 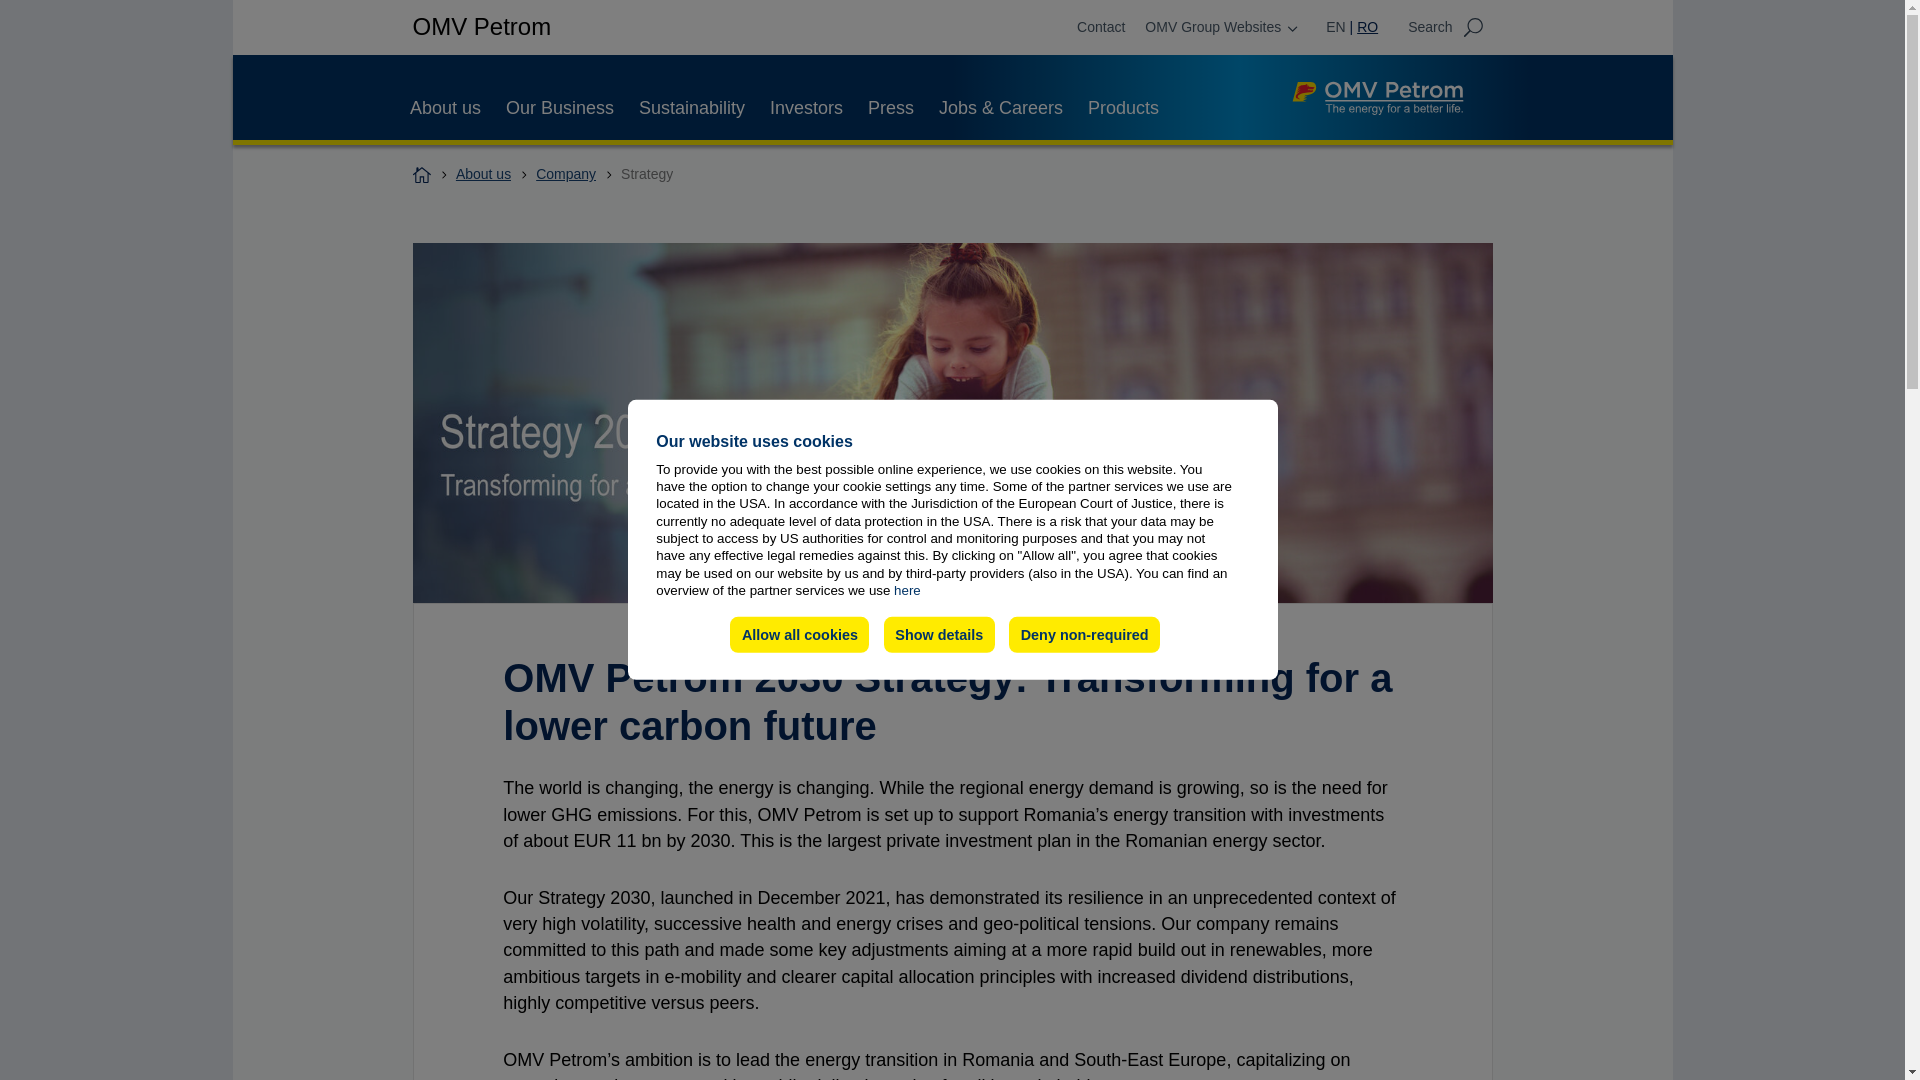 What do you see at coordinates (1084, 634) in the screenshot?
I see `Deny non-required` at bounding box center [1084, 634].